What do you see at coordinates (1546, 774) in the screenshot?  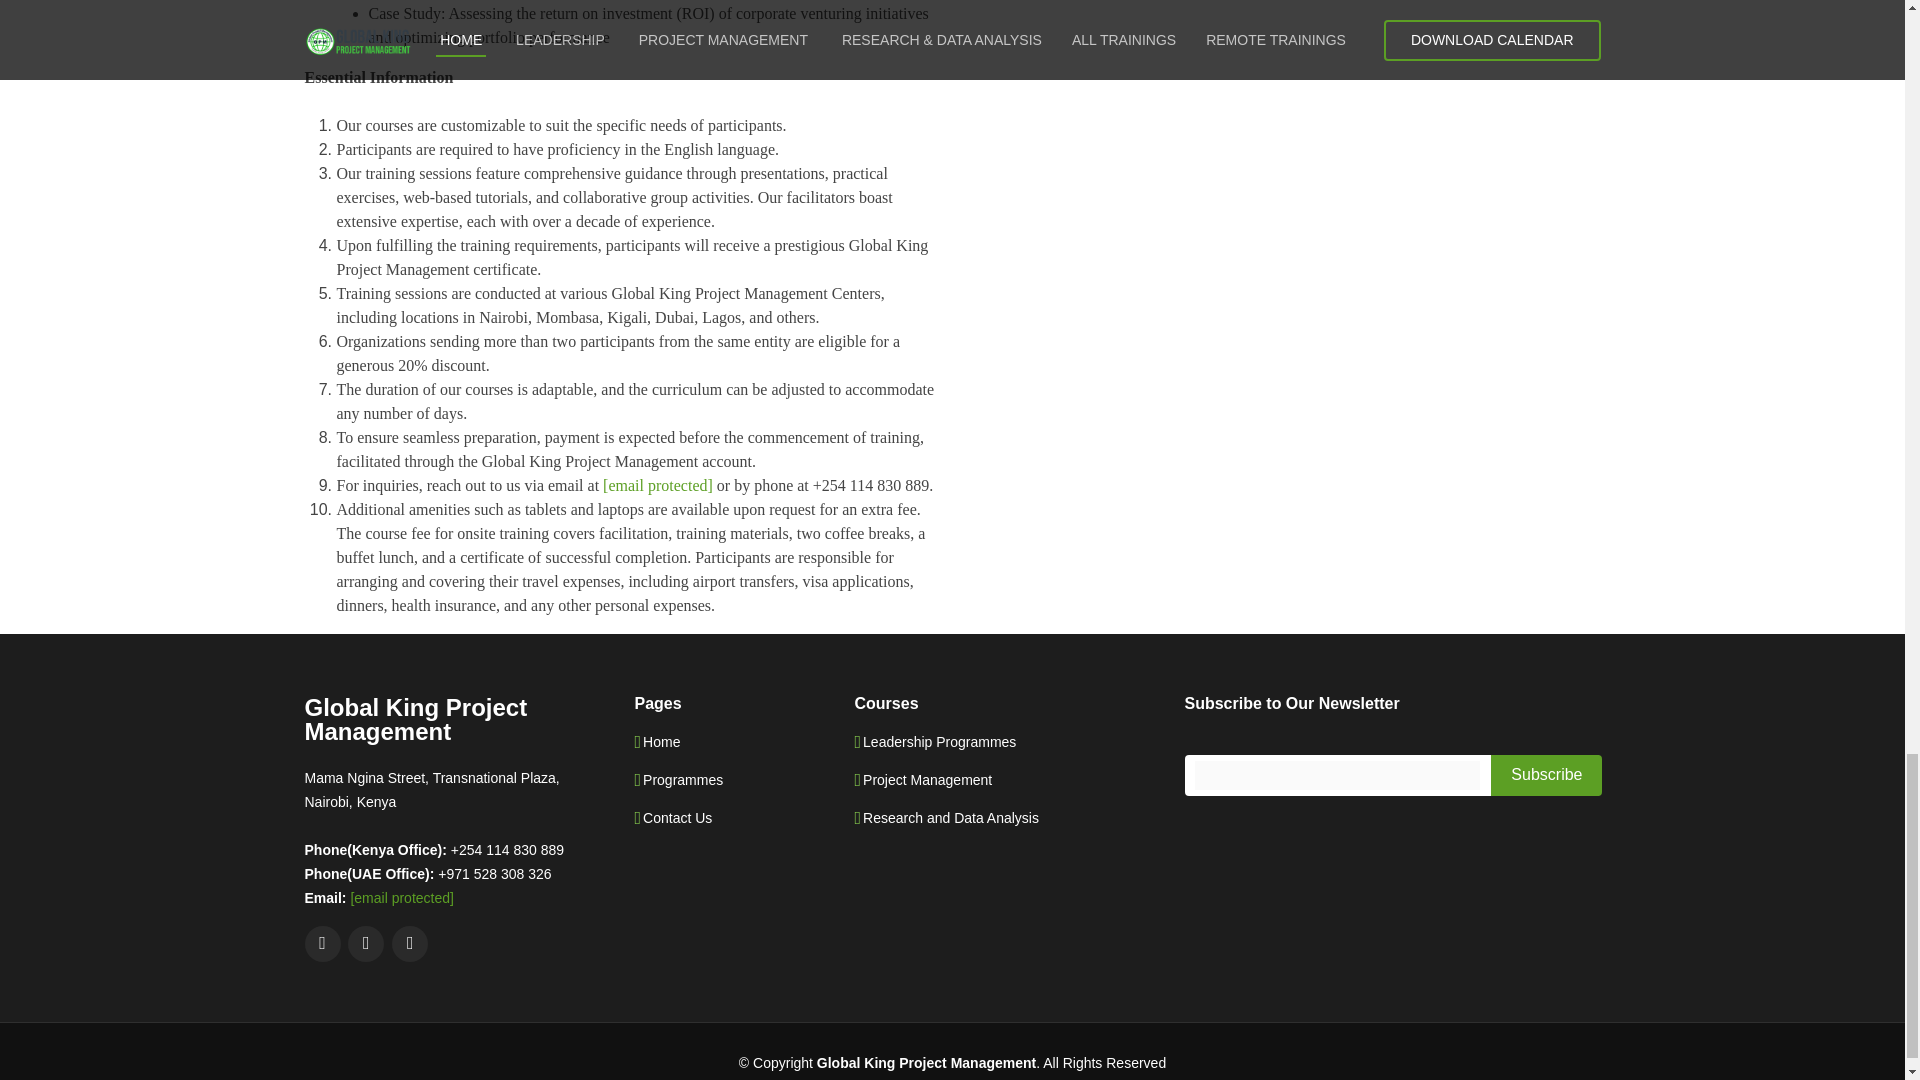 I see `Subscribe` at bounding box center [1546, 774].